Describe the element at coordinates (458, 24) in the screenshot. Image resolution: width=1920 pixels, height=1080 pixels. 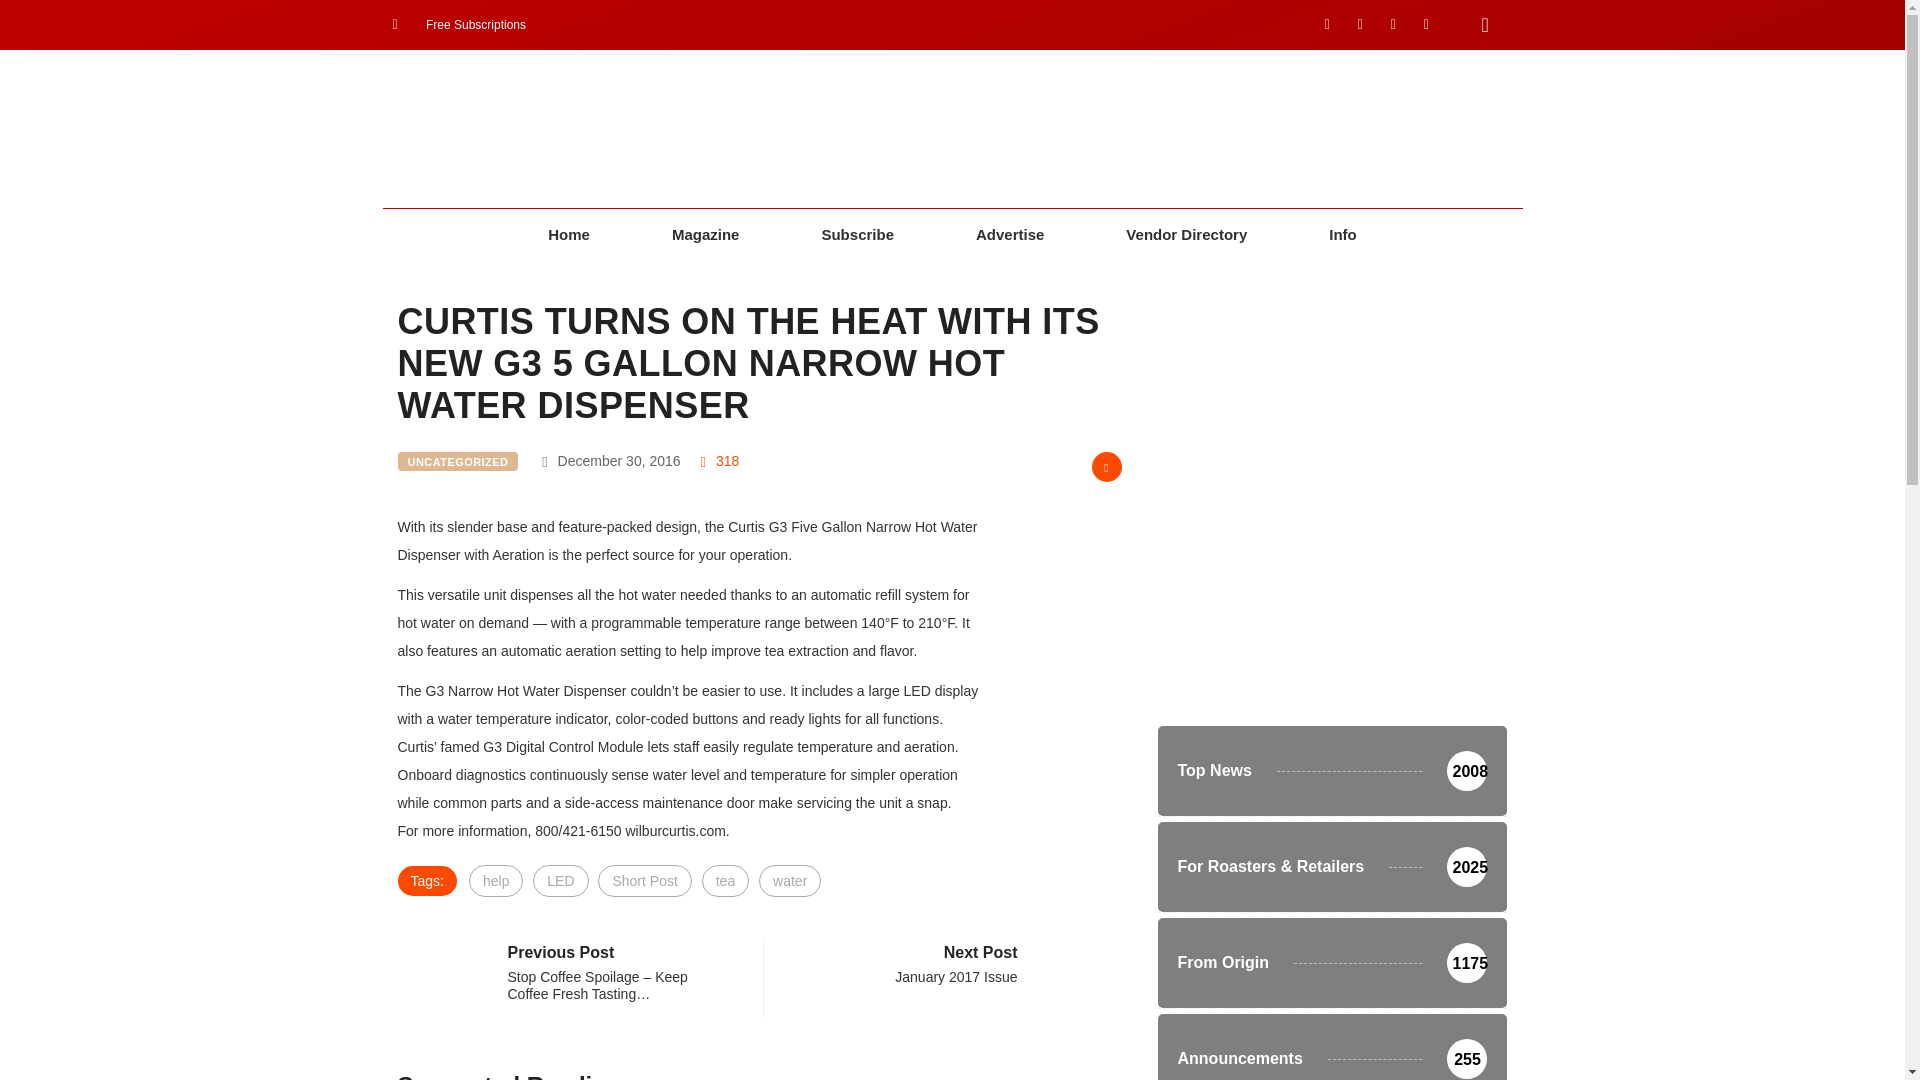
I see `Free Subscriptions` at that location.